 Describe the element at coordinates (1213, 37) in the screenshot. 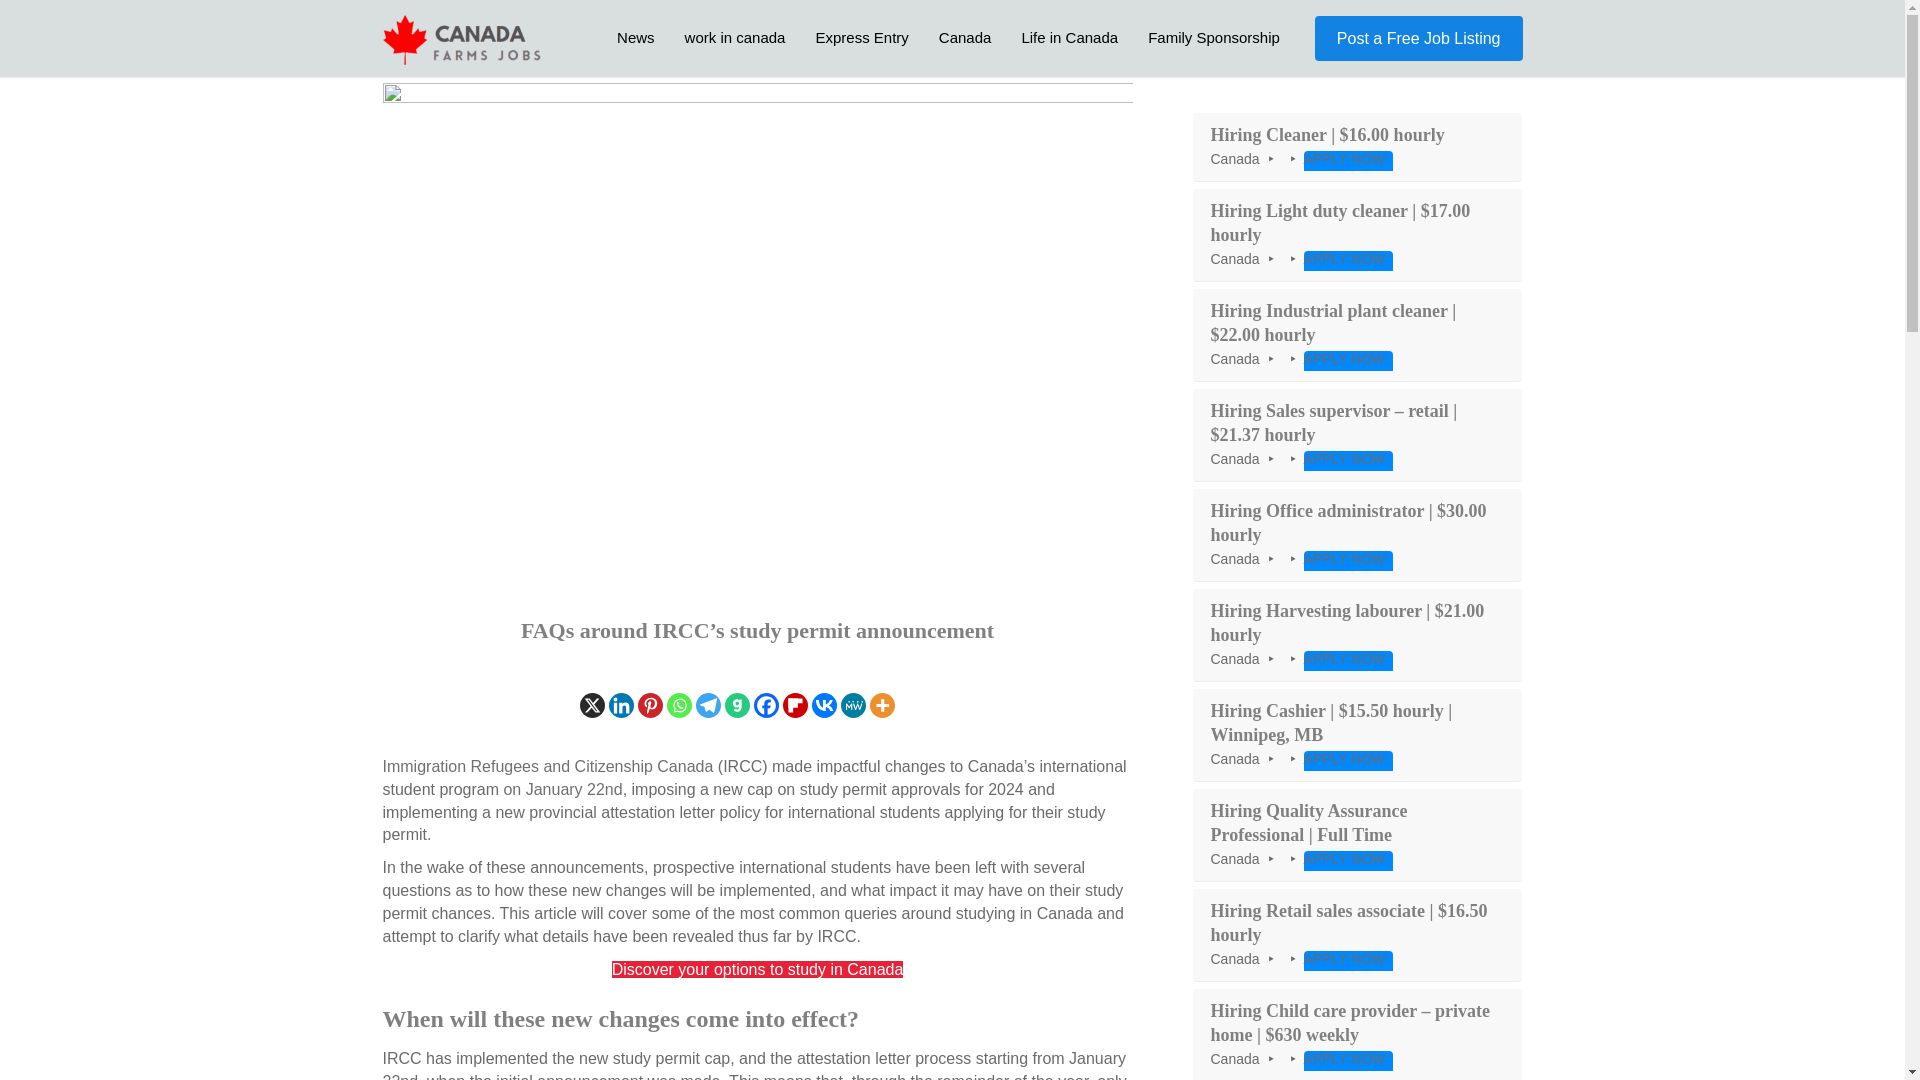

I see `Family Sponsorship` at that location.